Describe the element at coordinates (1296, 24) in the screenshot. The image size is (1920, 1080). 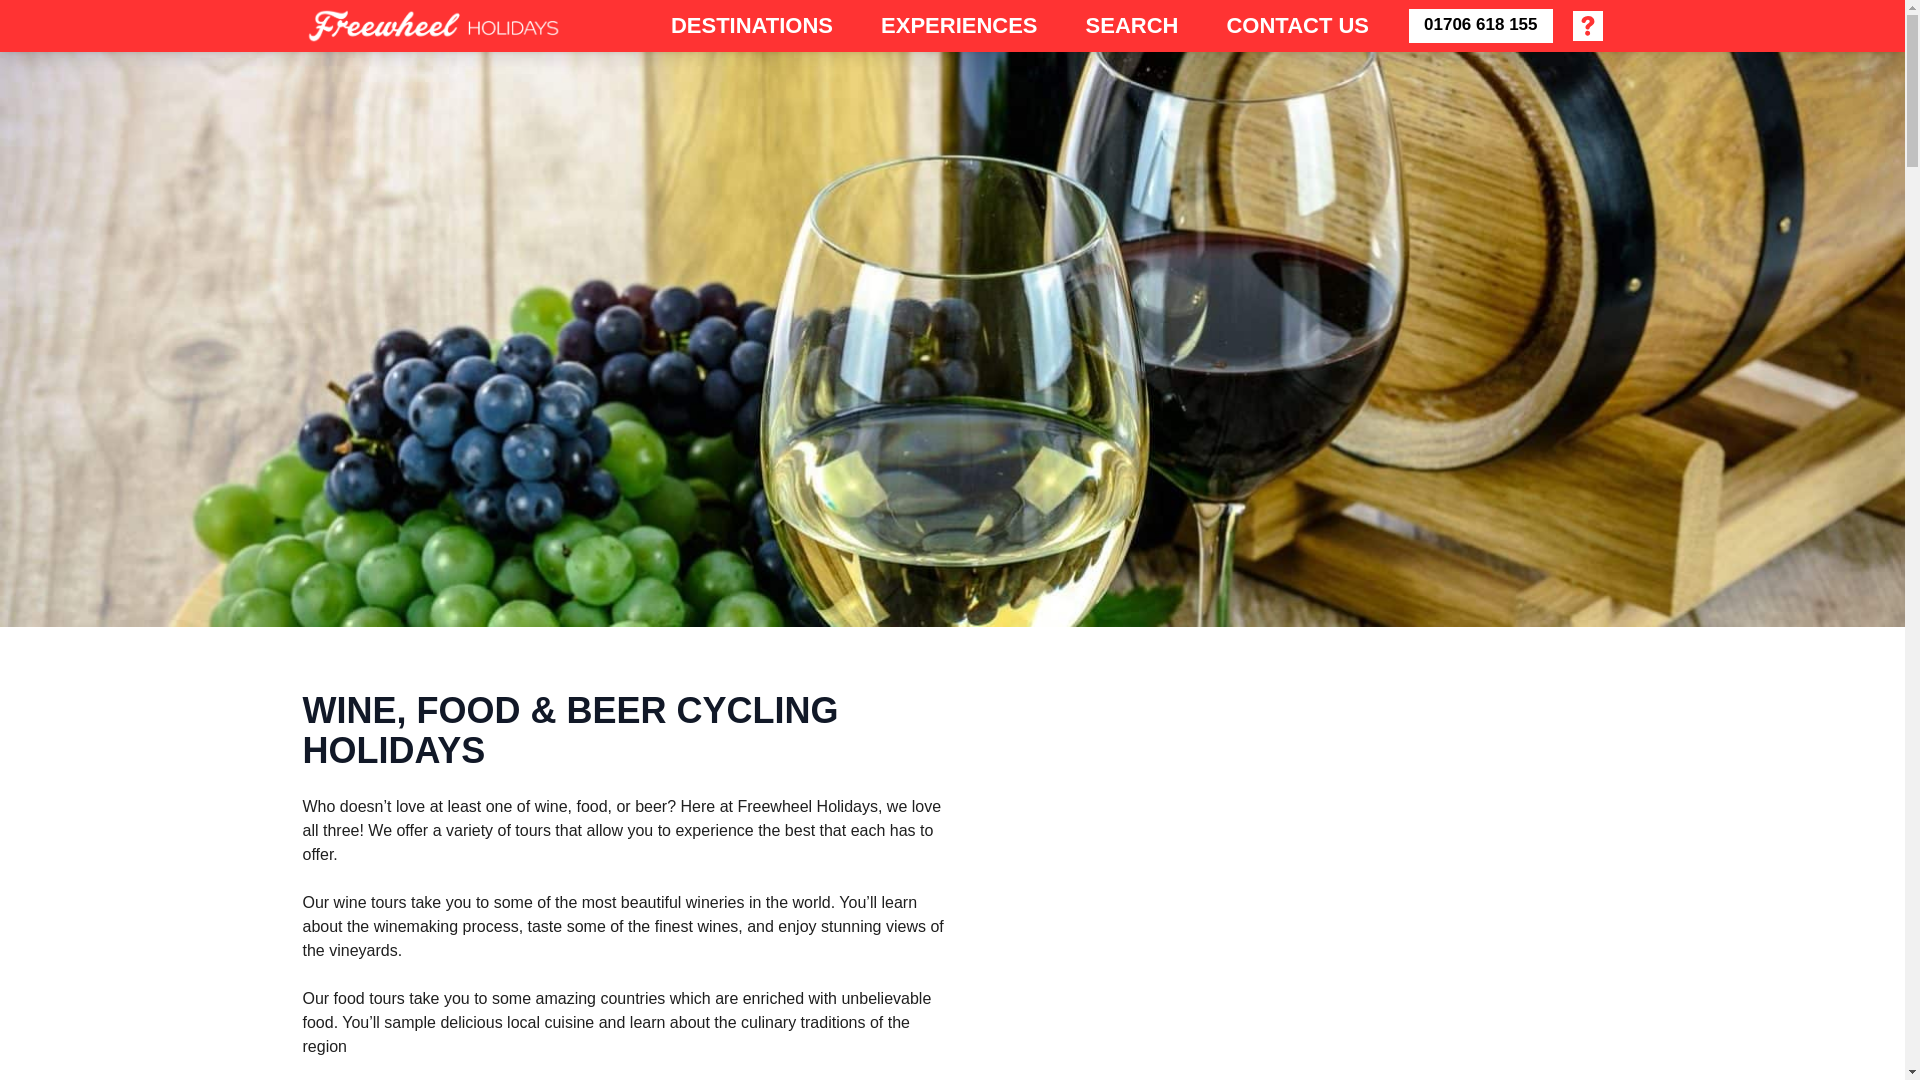
I see `CONTACT US` at that location.